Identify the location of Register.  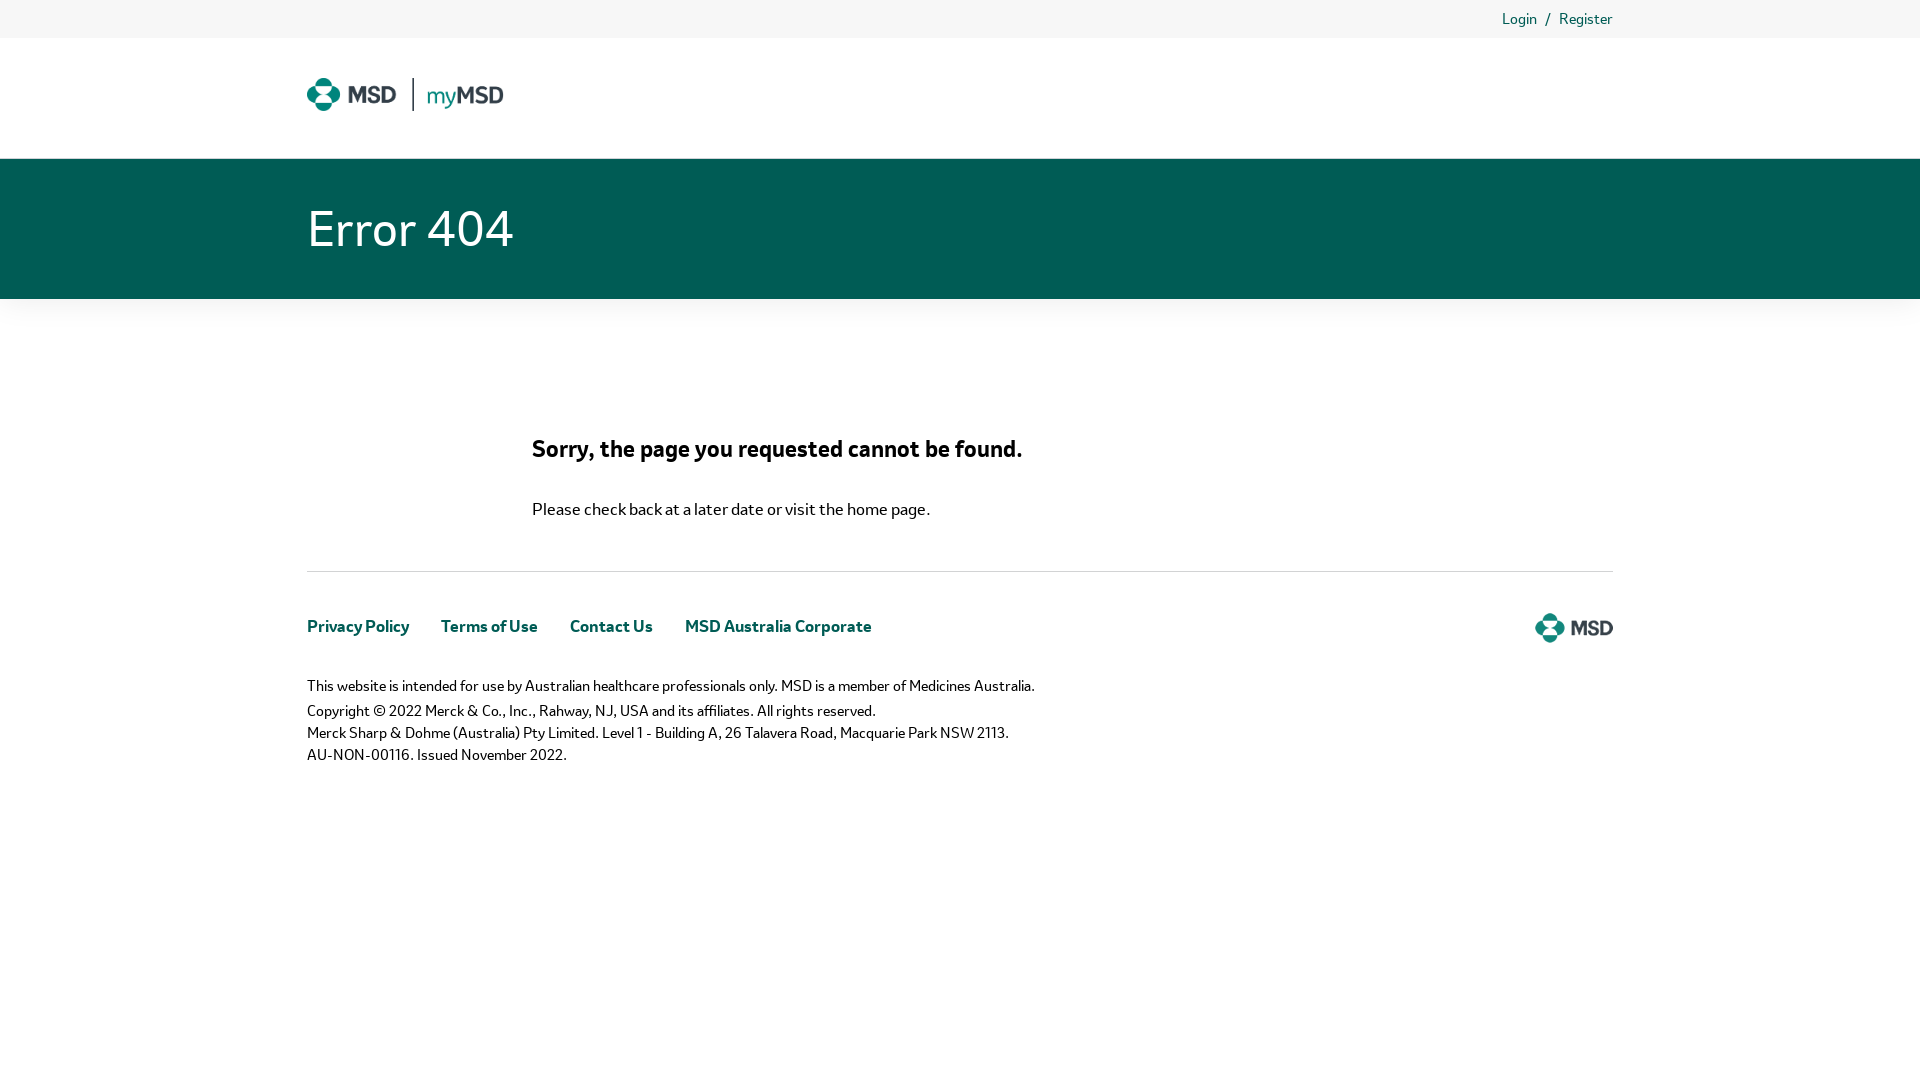
(1586, 20).